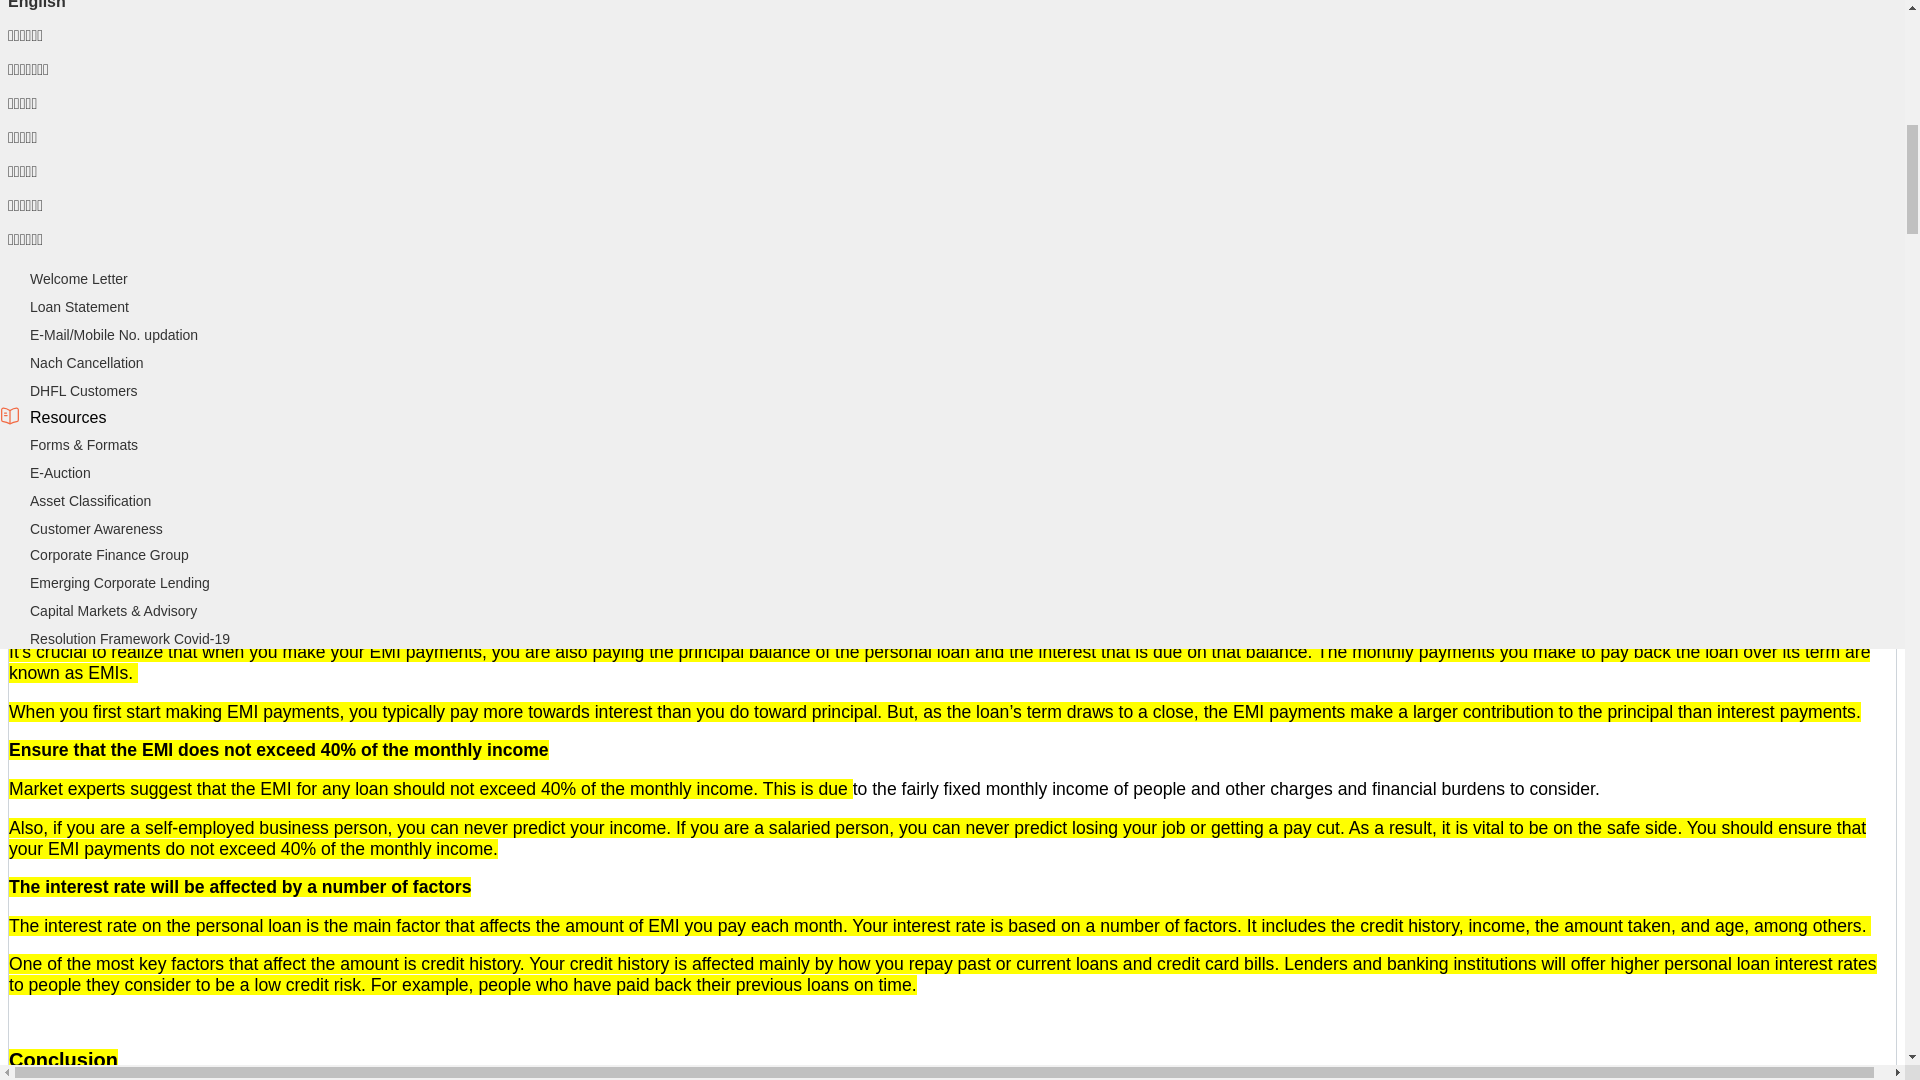  What do you see at coordinates (76, 251) in the screenshot?
I see `Business Loan` at bounding box center [76, 251].